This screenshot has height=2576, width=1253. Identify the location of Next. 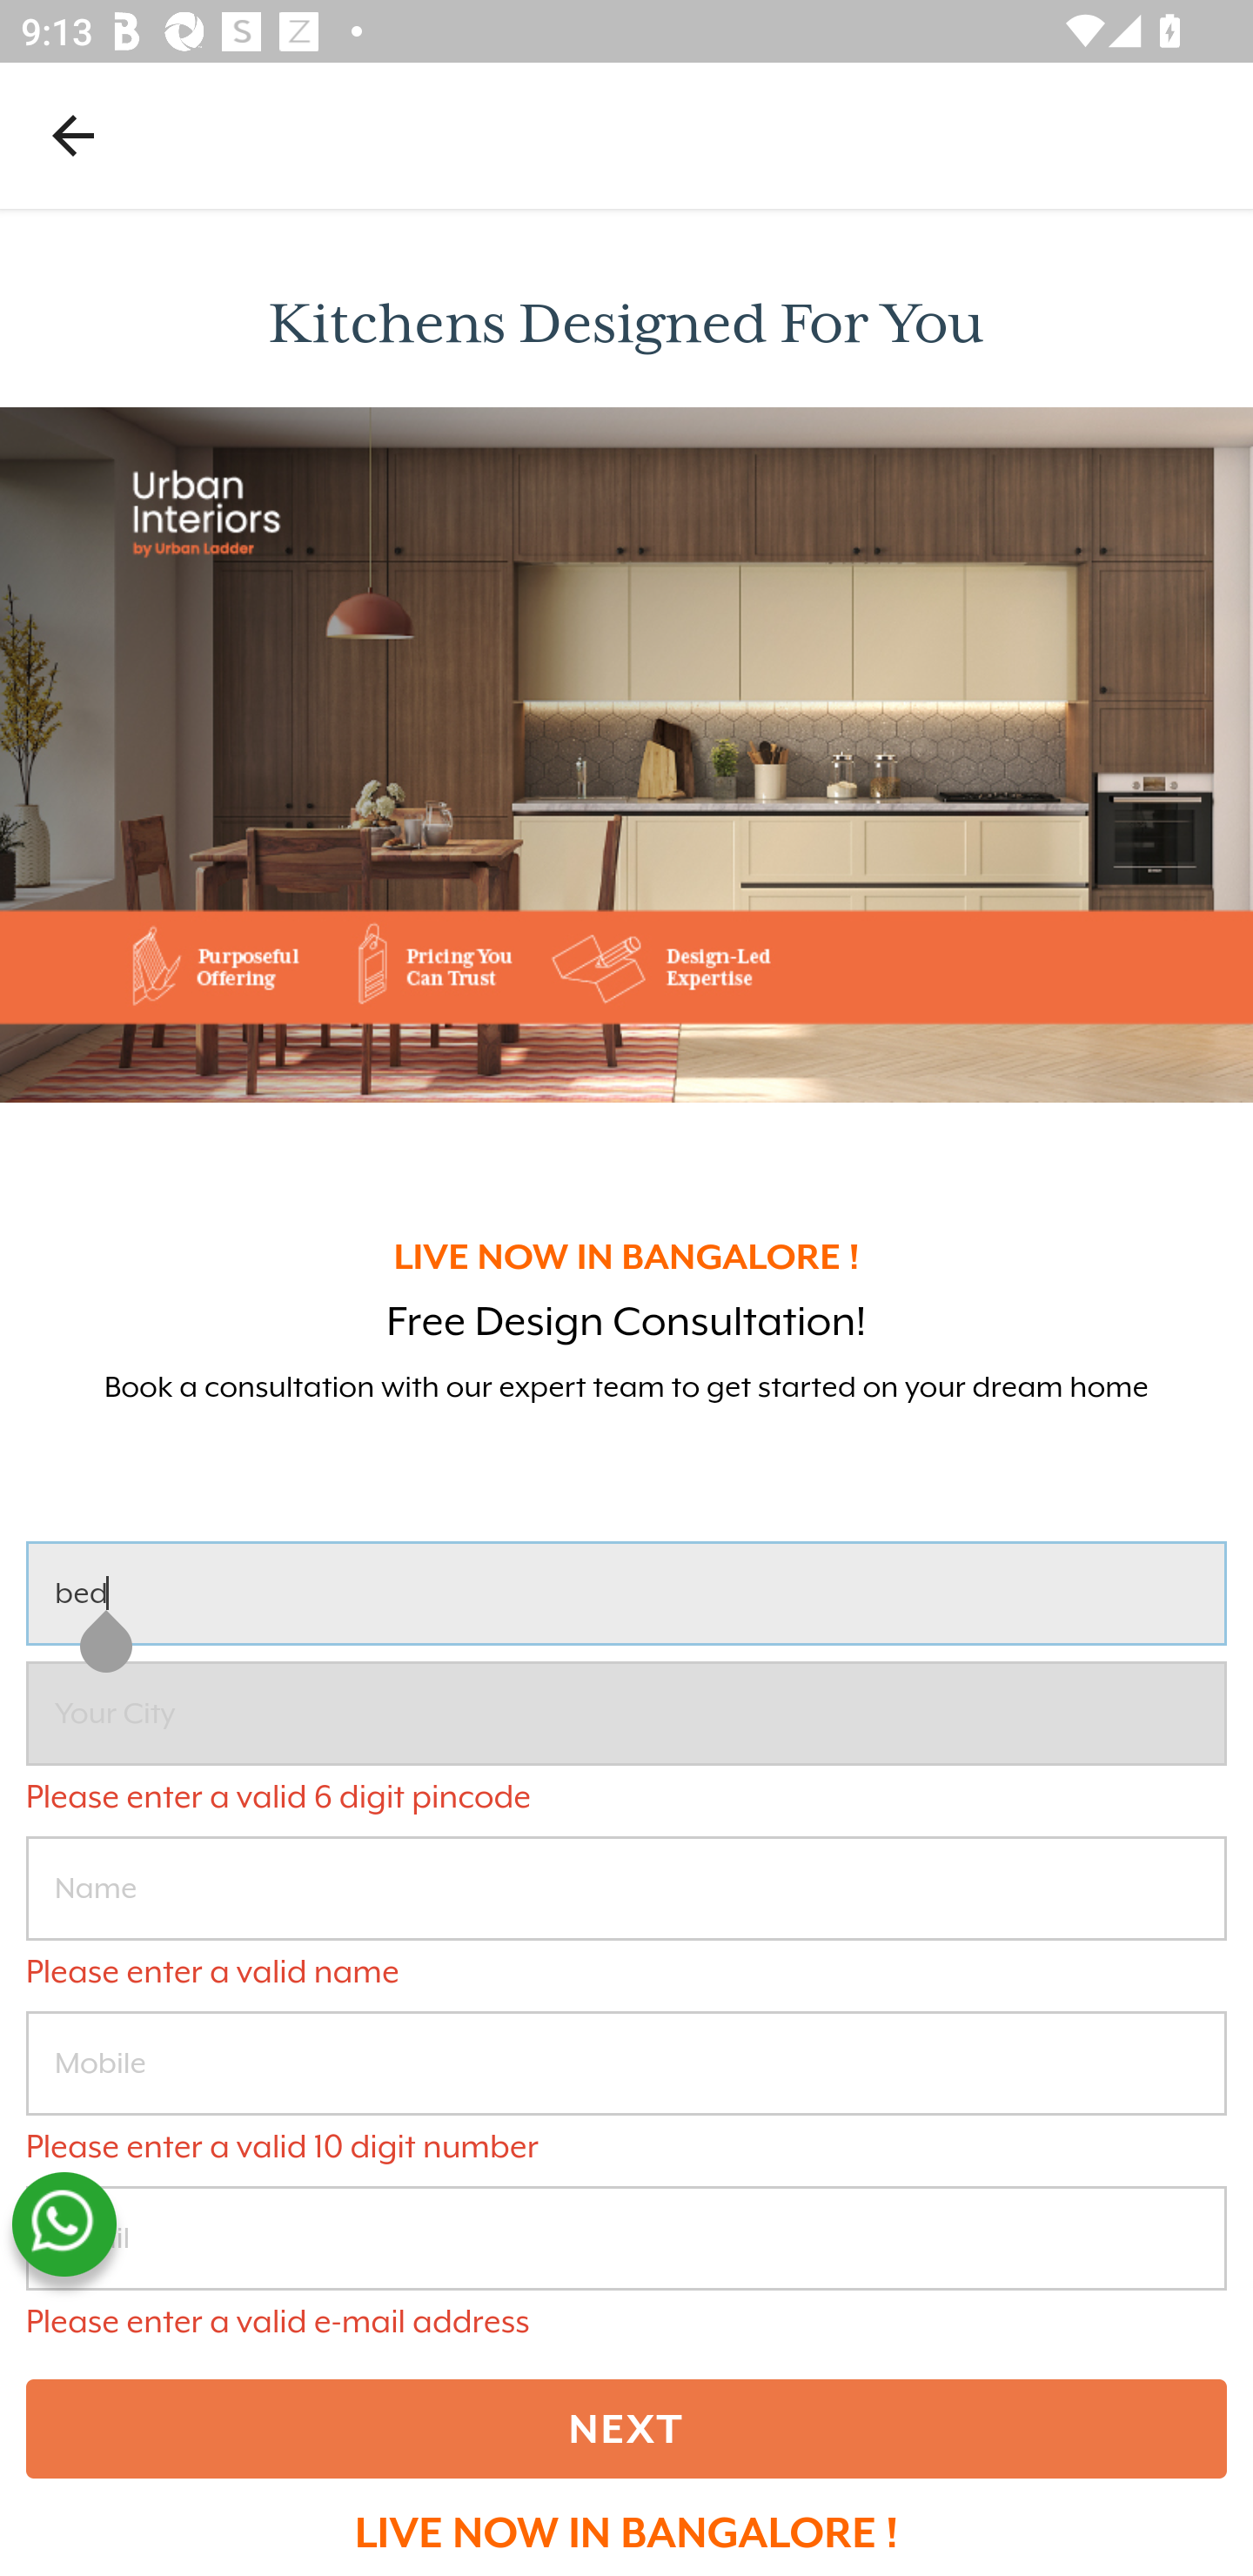
(626, 2429).